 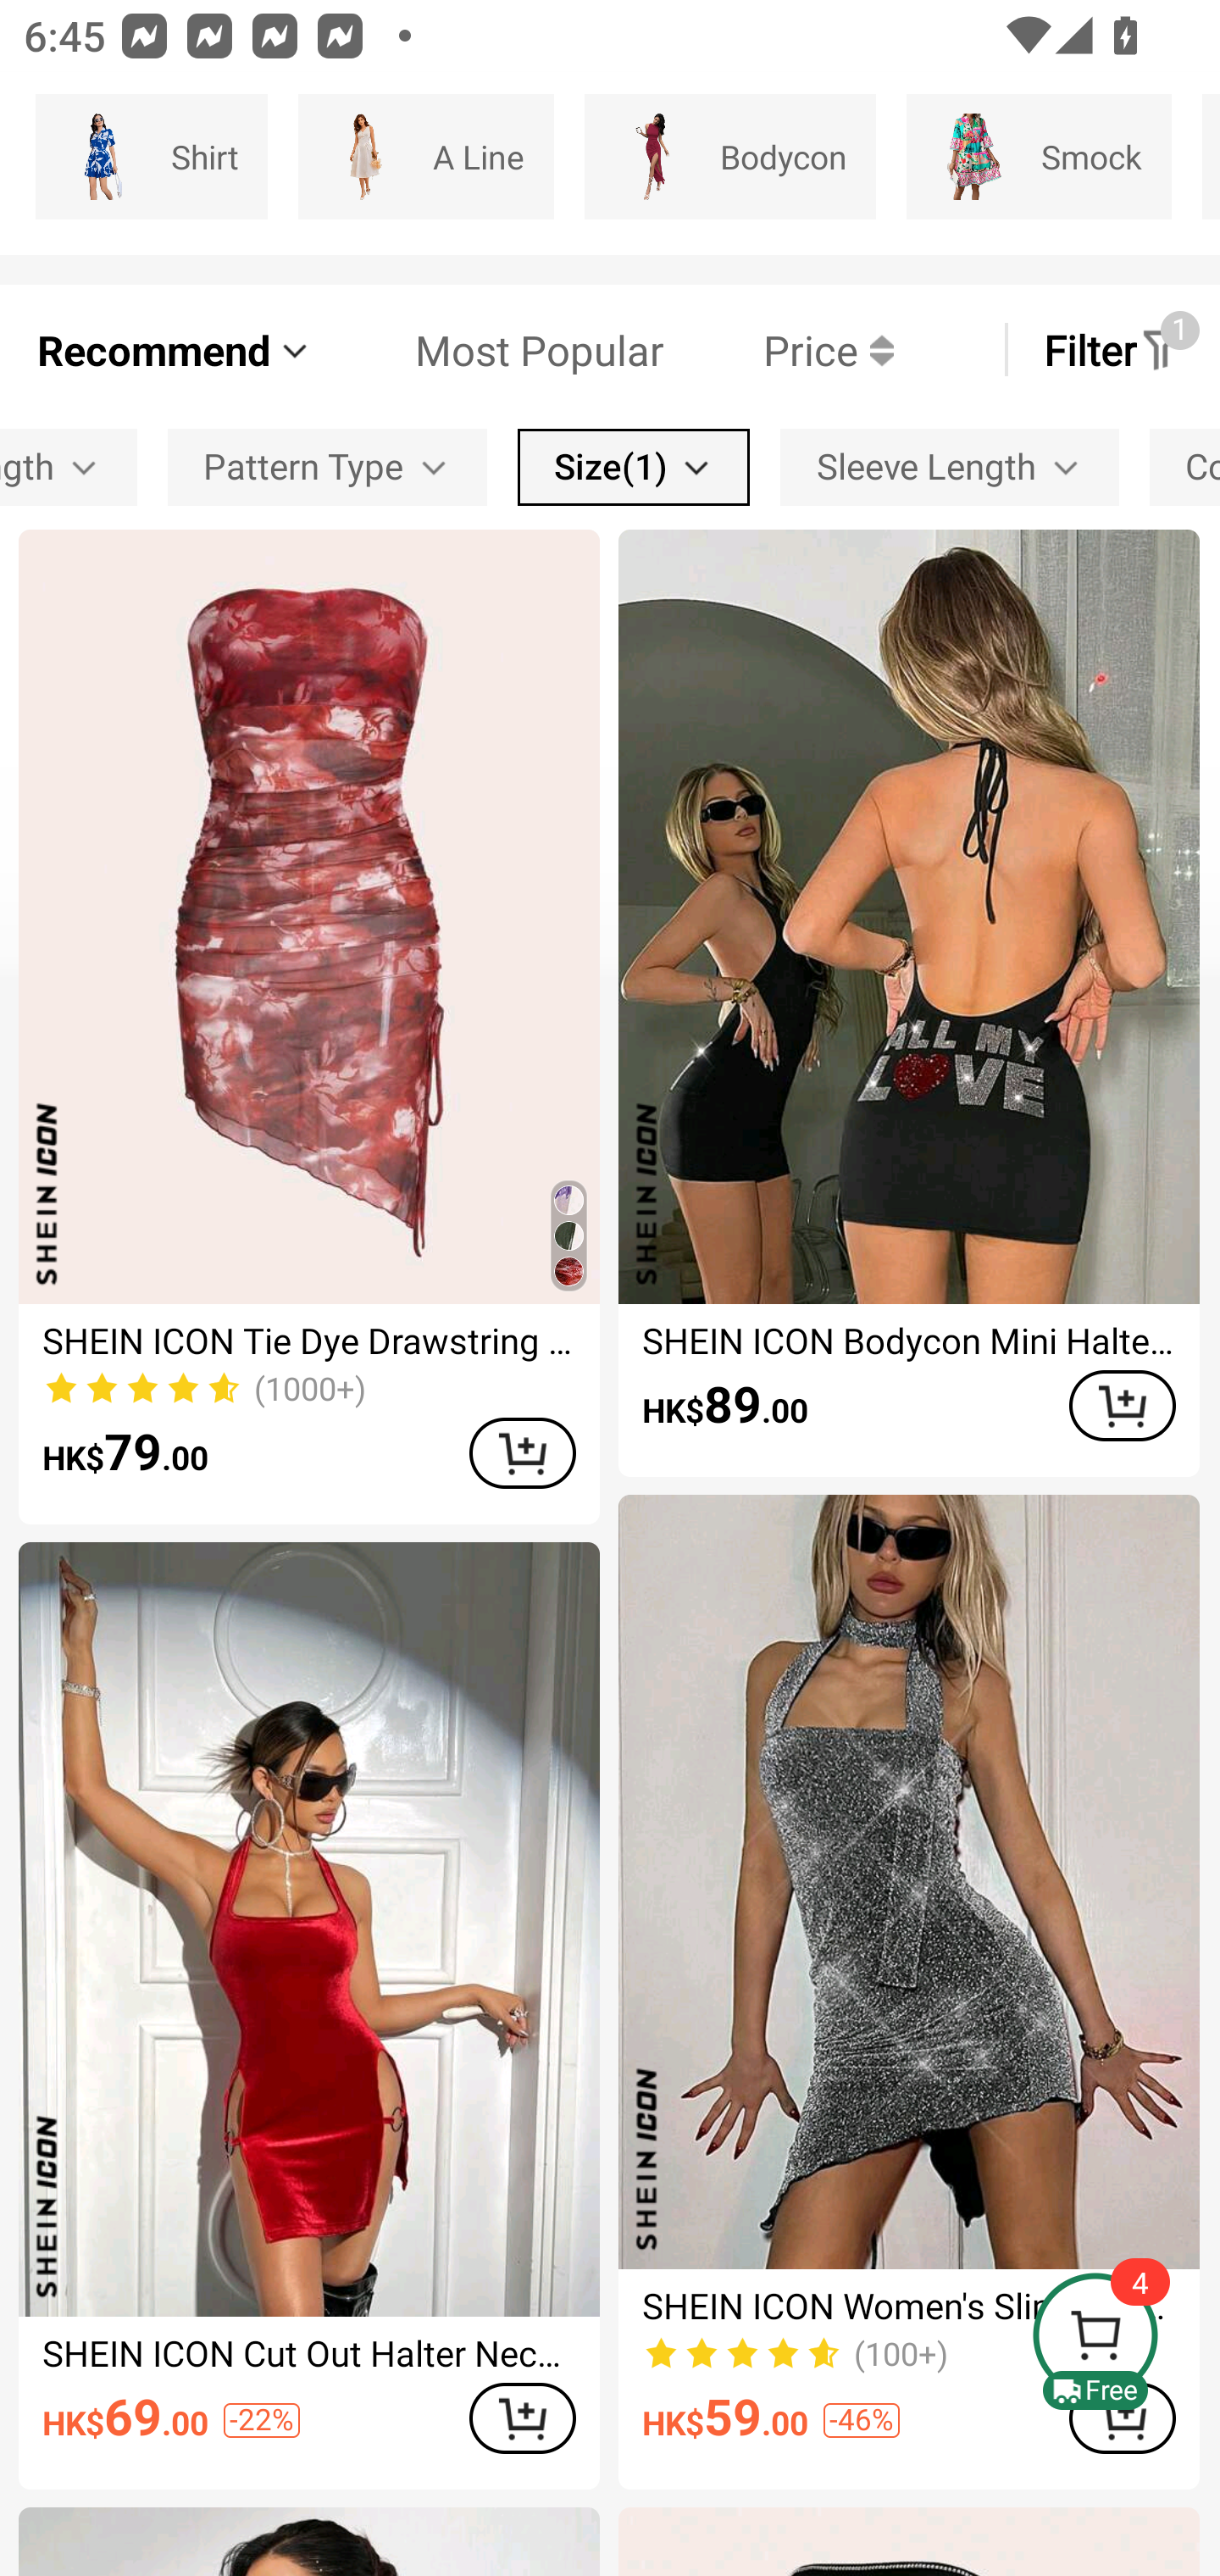 I want to click on Price, so click(x=779, y=350).